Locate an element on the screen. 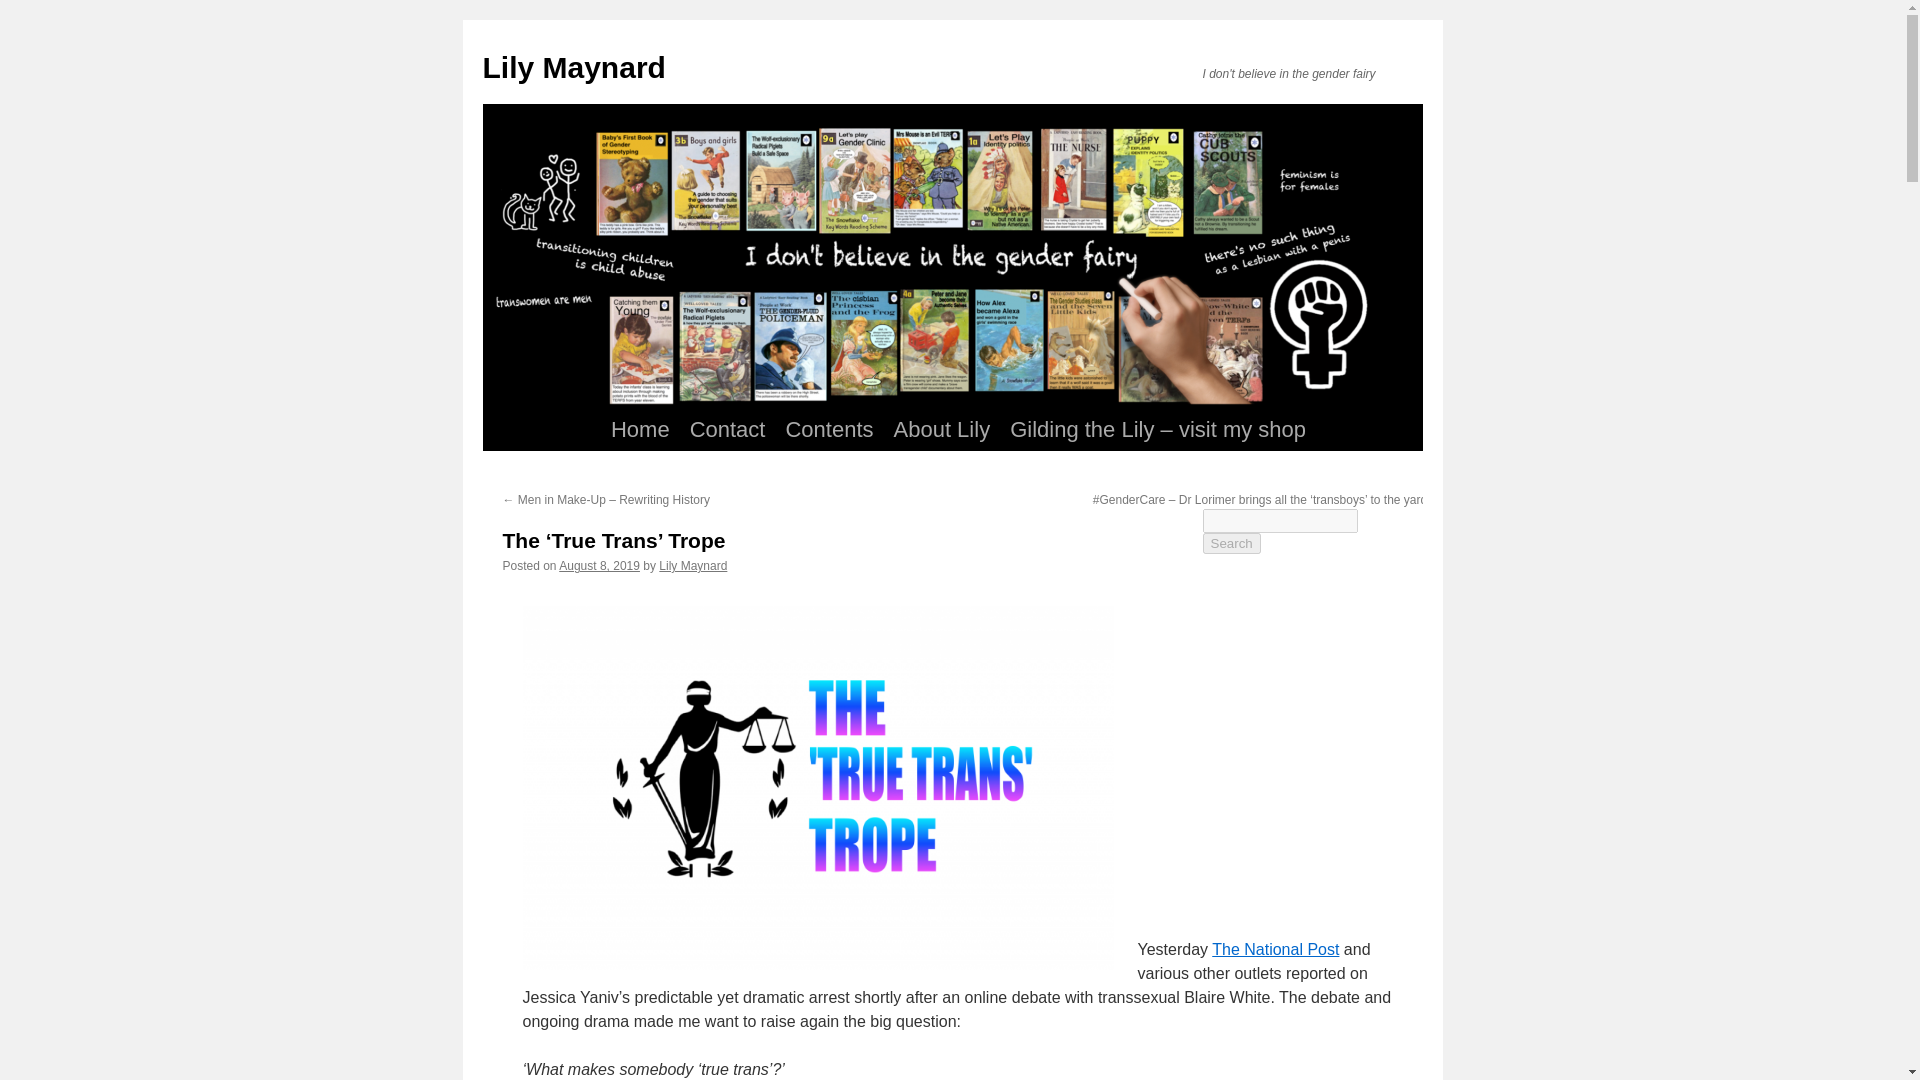 The image size is (1920, 1080). Search is located at coordinates (1230, 544).